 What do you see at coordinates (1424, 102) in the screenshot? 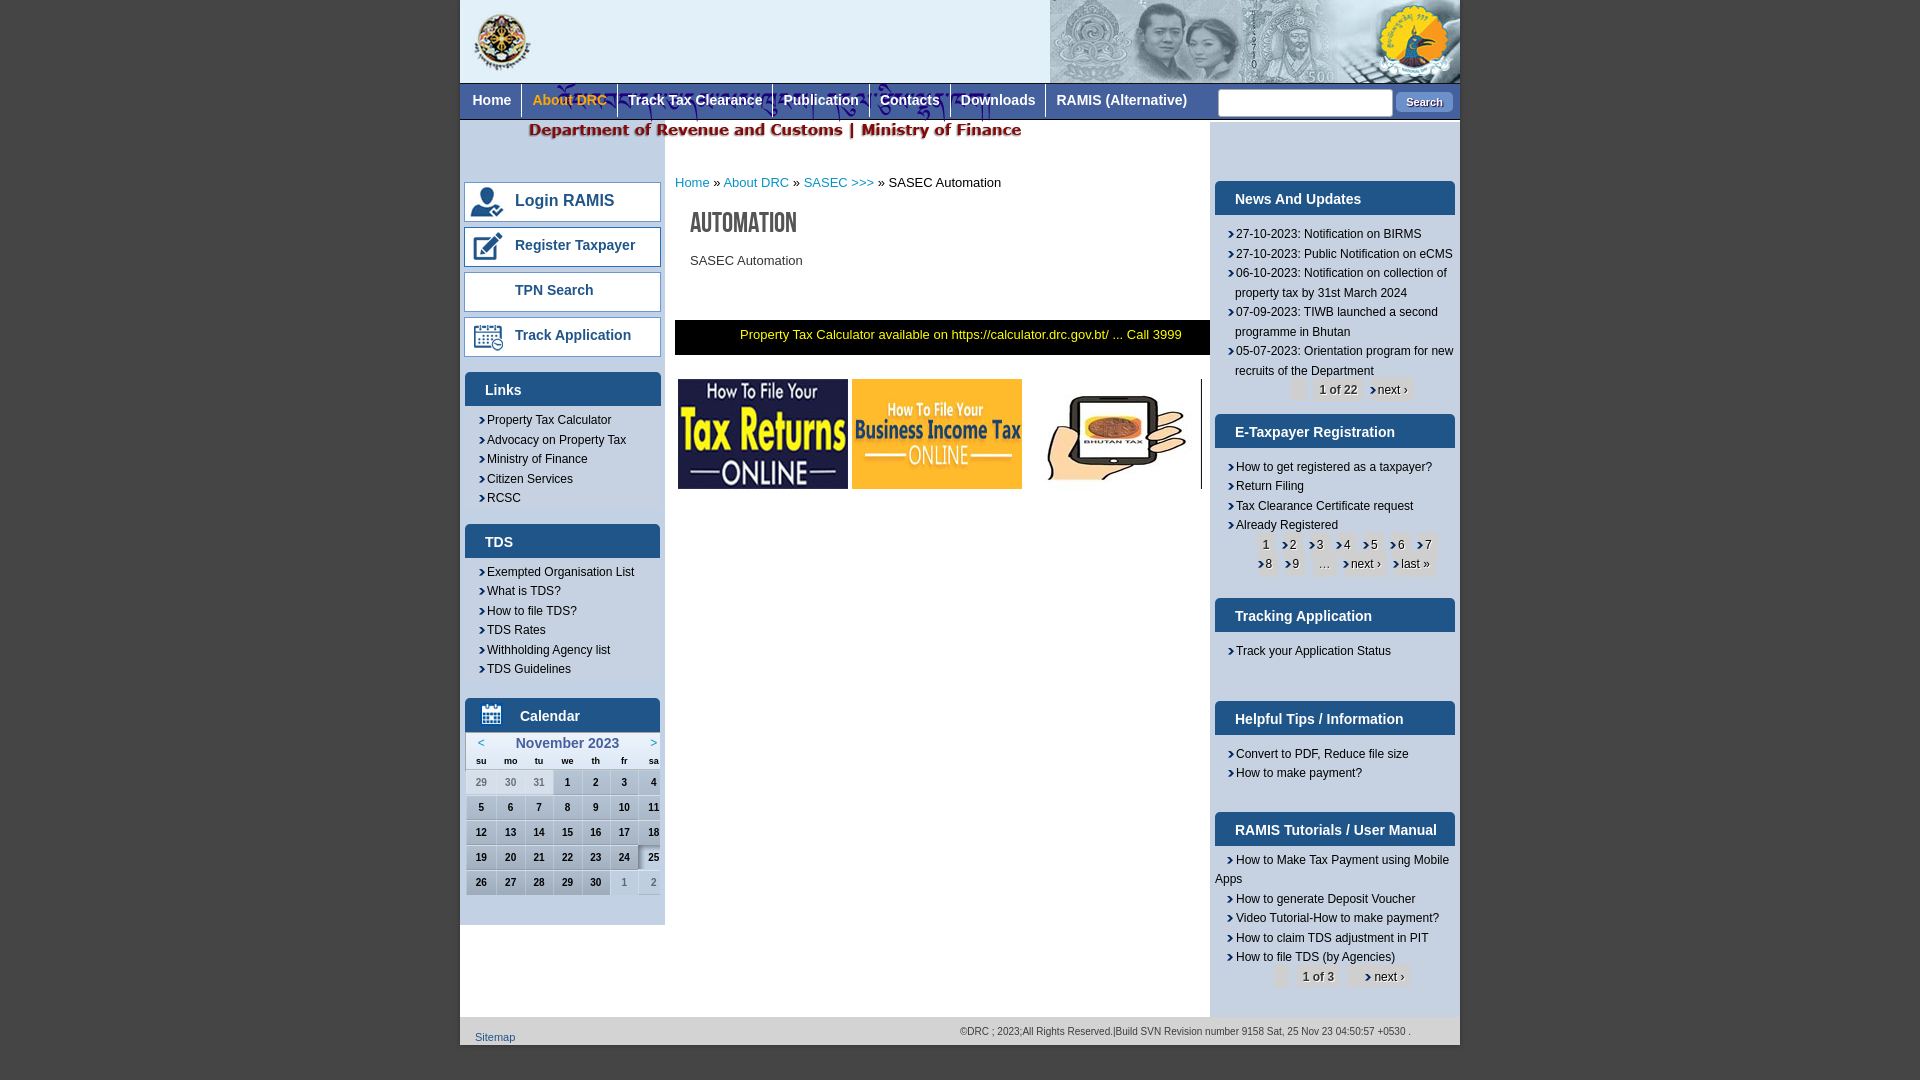
I see `Search` at bounding box center [1424, 102].